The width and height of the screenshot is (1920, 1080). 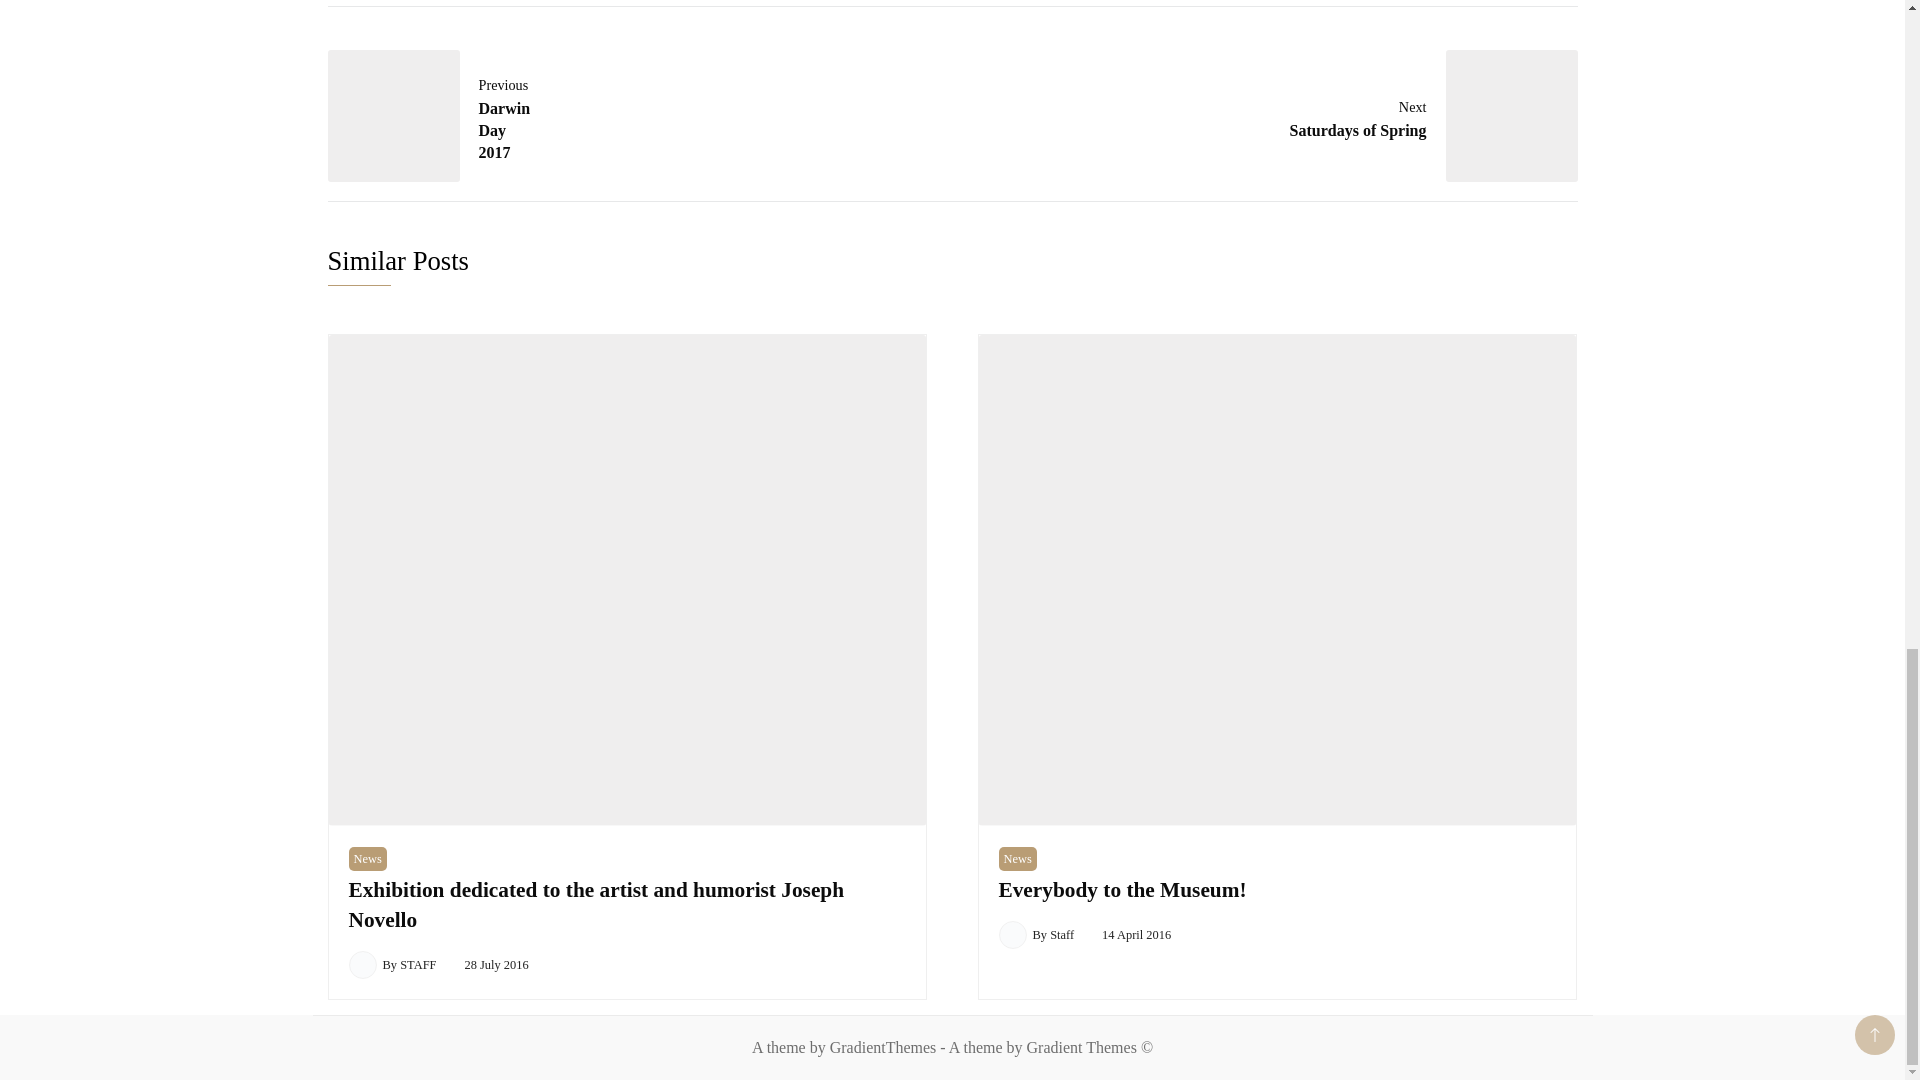 I want to click on Everybody to the Museum!, so click(x=1122, y=890).